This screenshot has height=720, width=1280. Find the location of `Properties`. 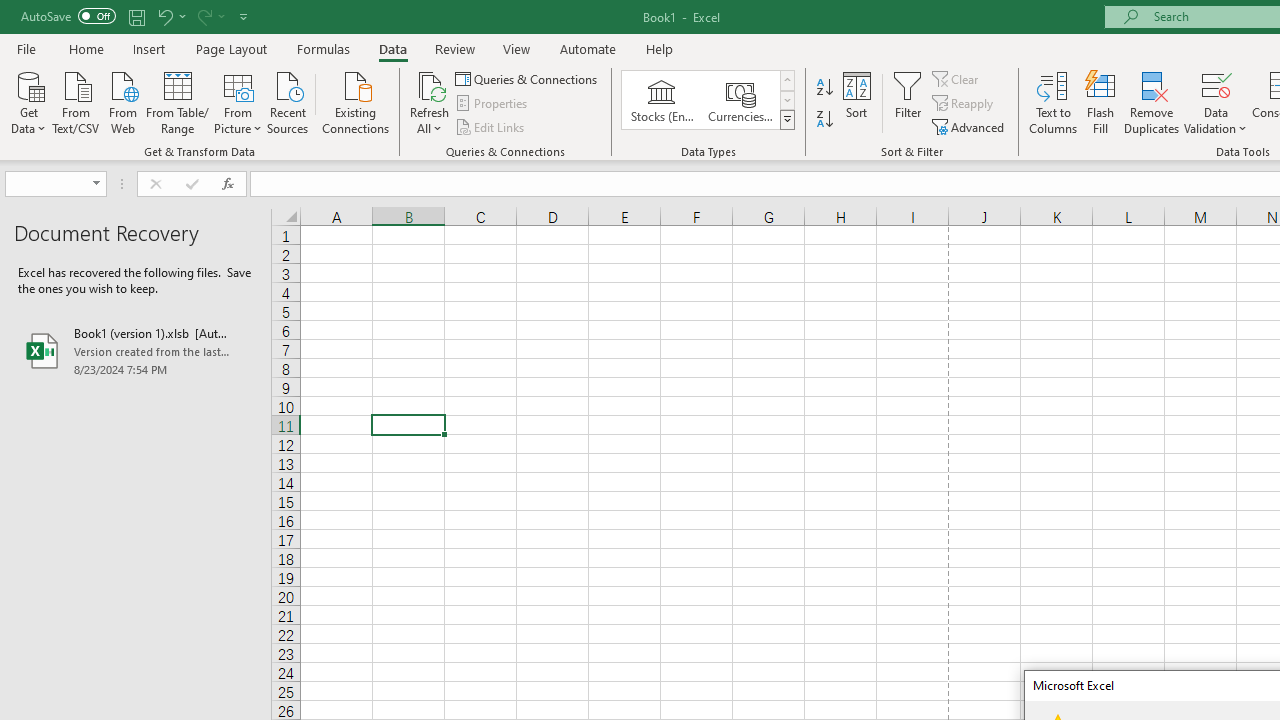

Properties is located at coordinates (492, 104).